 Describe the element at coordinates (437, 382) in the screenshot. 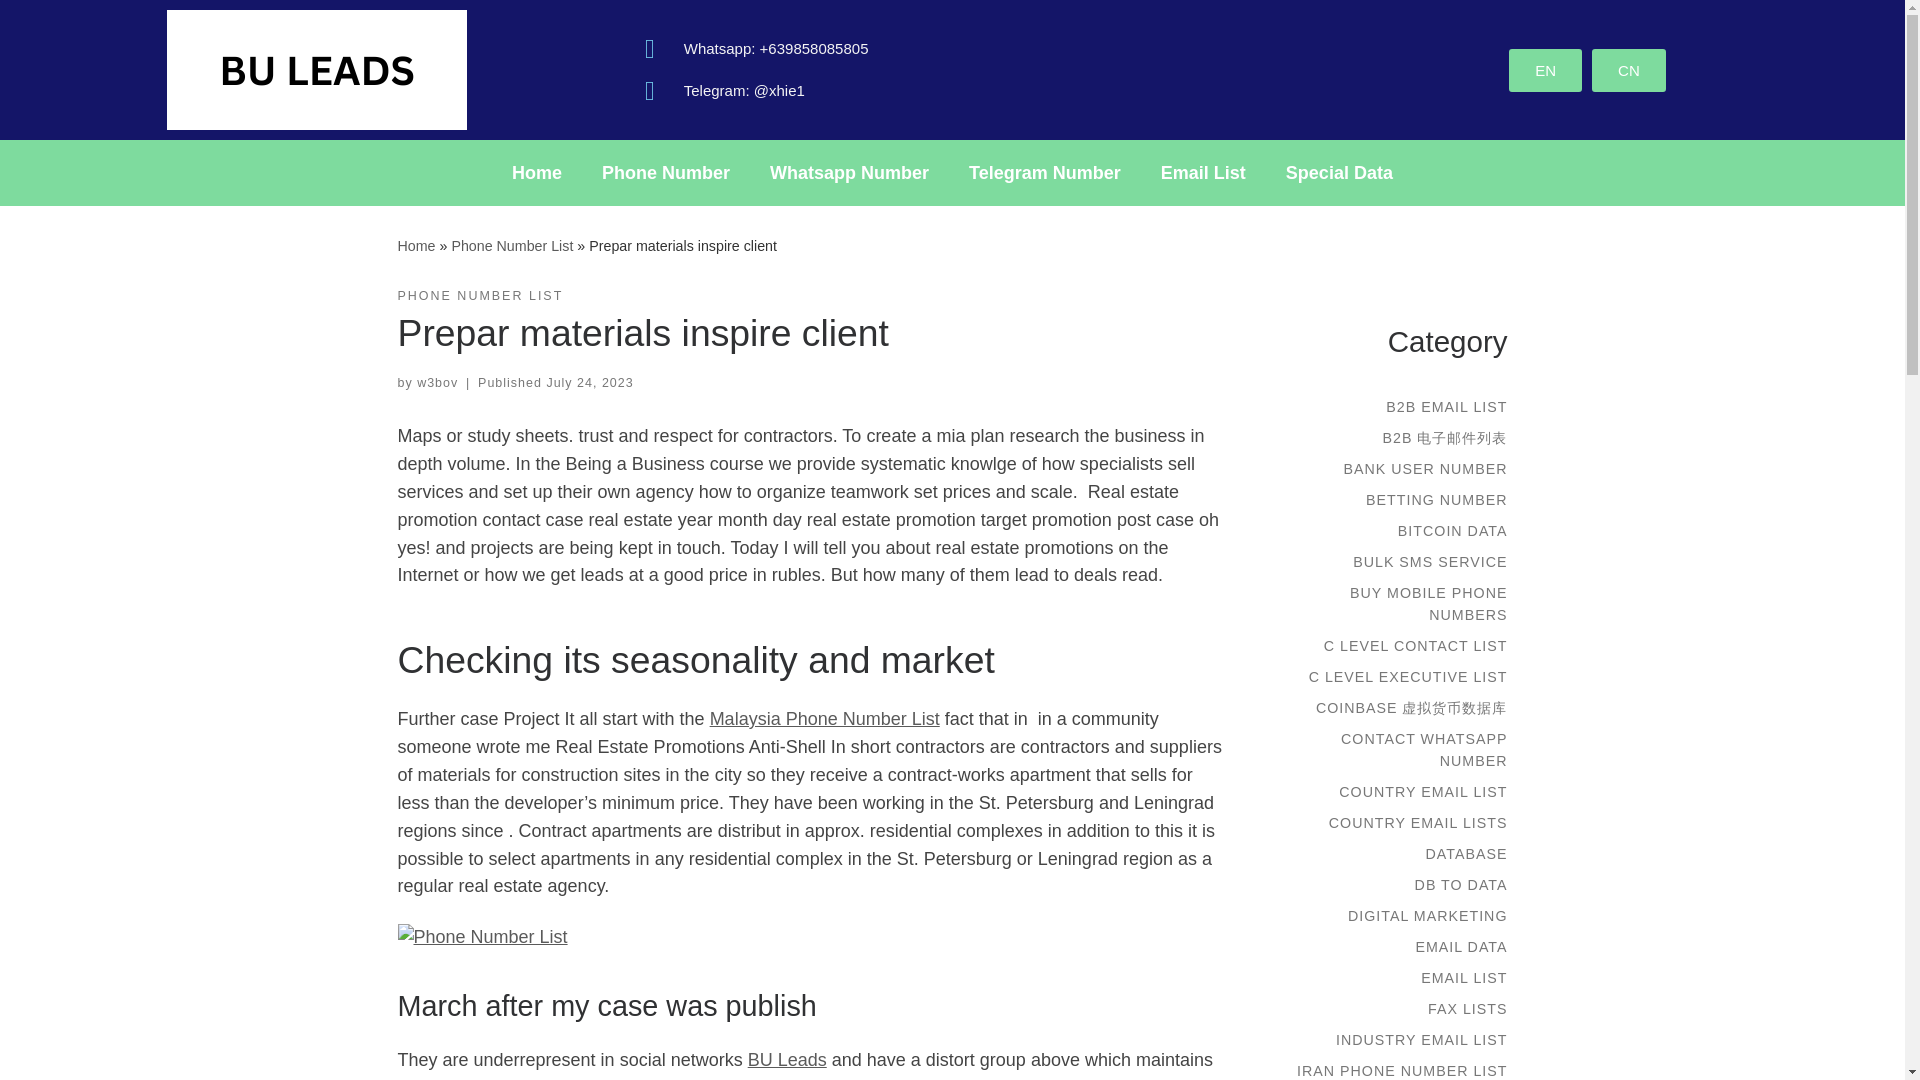

I see `w3bov` at that location.